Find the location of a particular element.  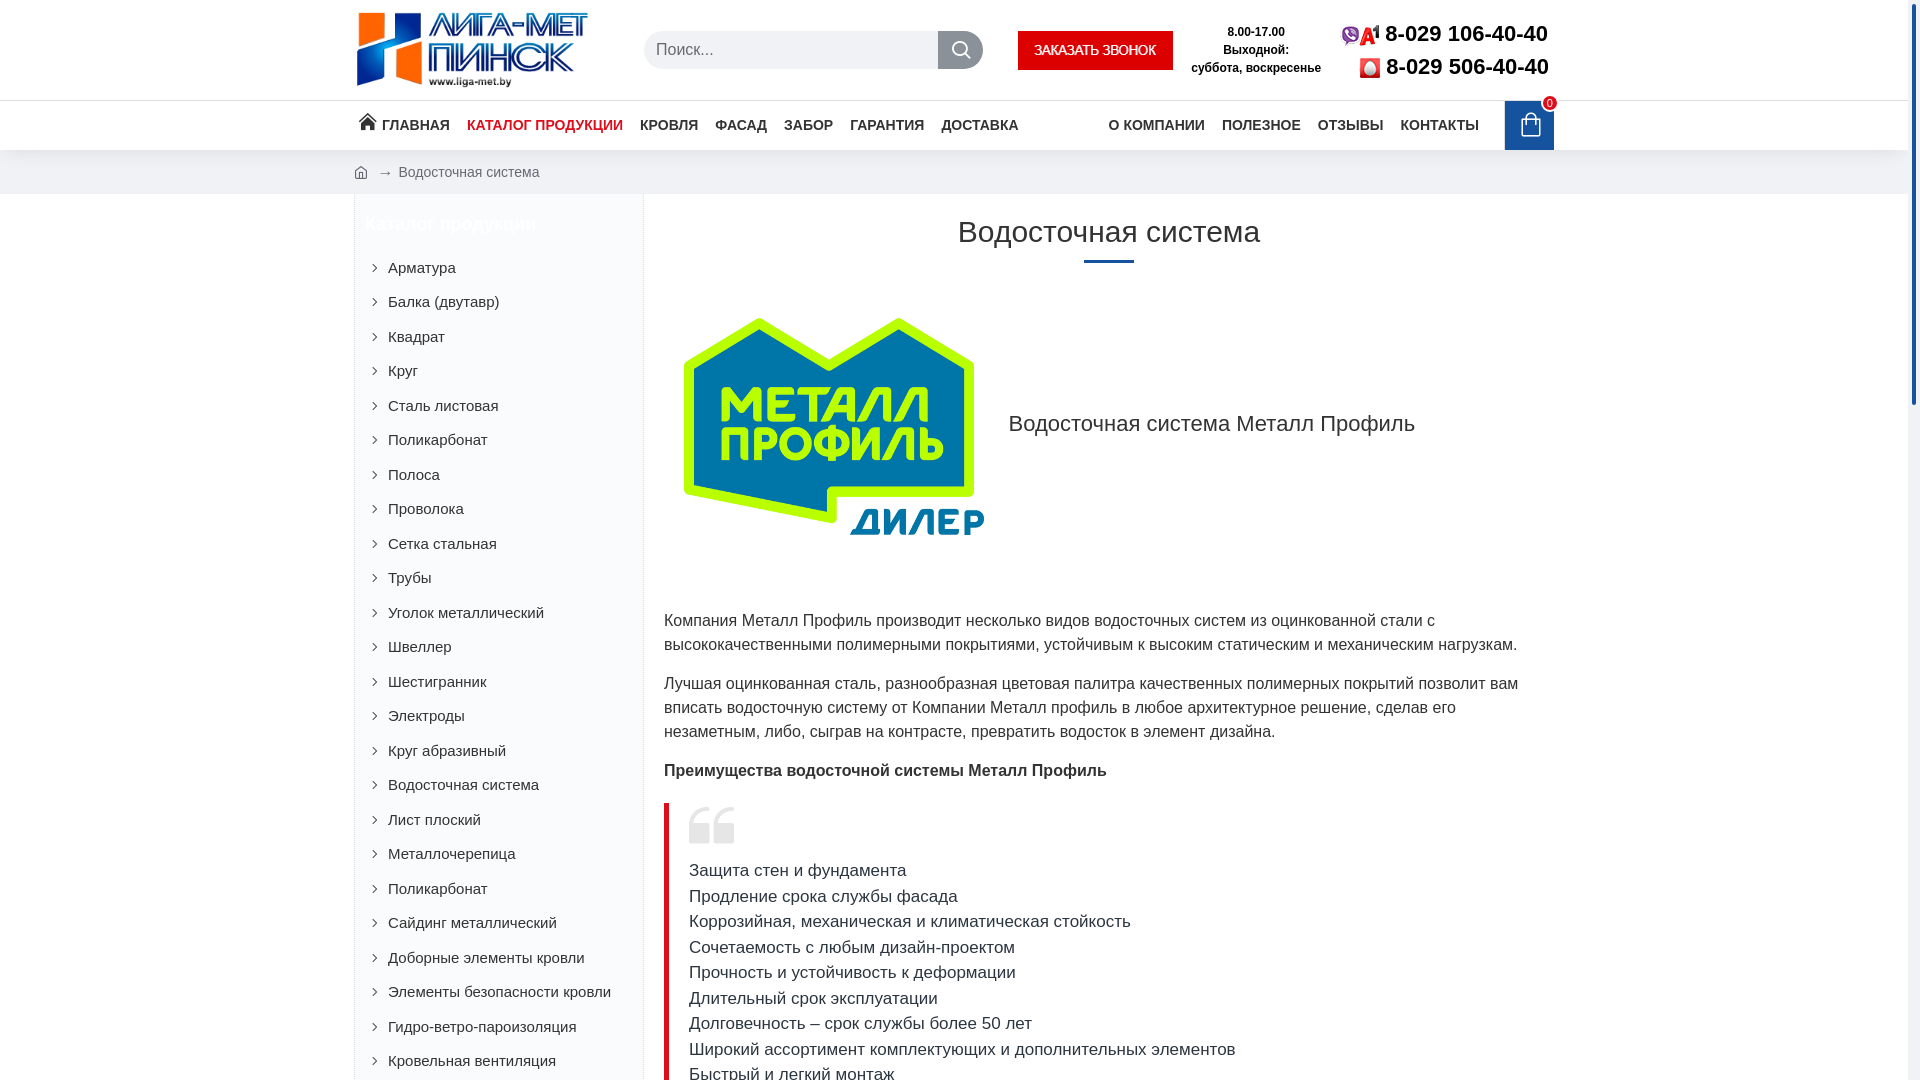

8-029 106-40-40
8-029 506-40-40 is located at coordinates (1444, 50).